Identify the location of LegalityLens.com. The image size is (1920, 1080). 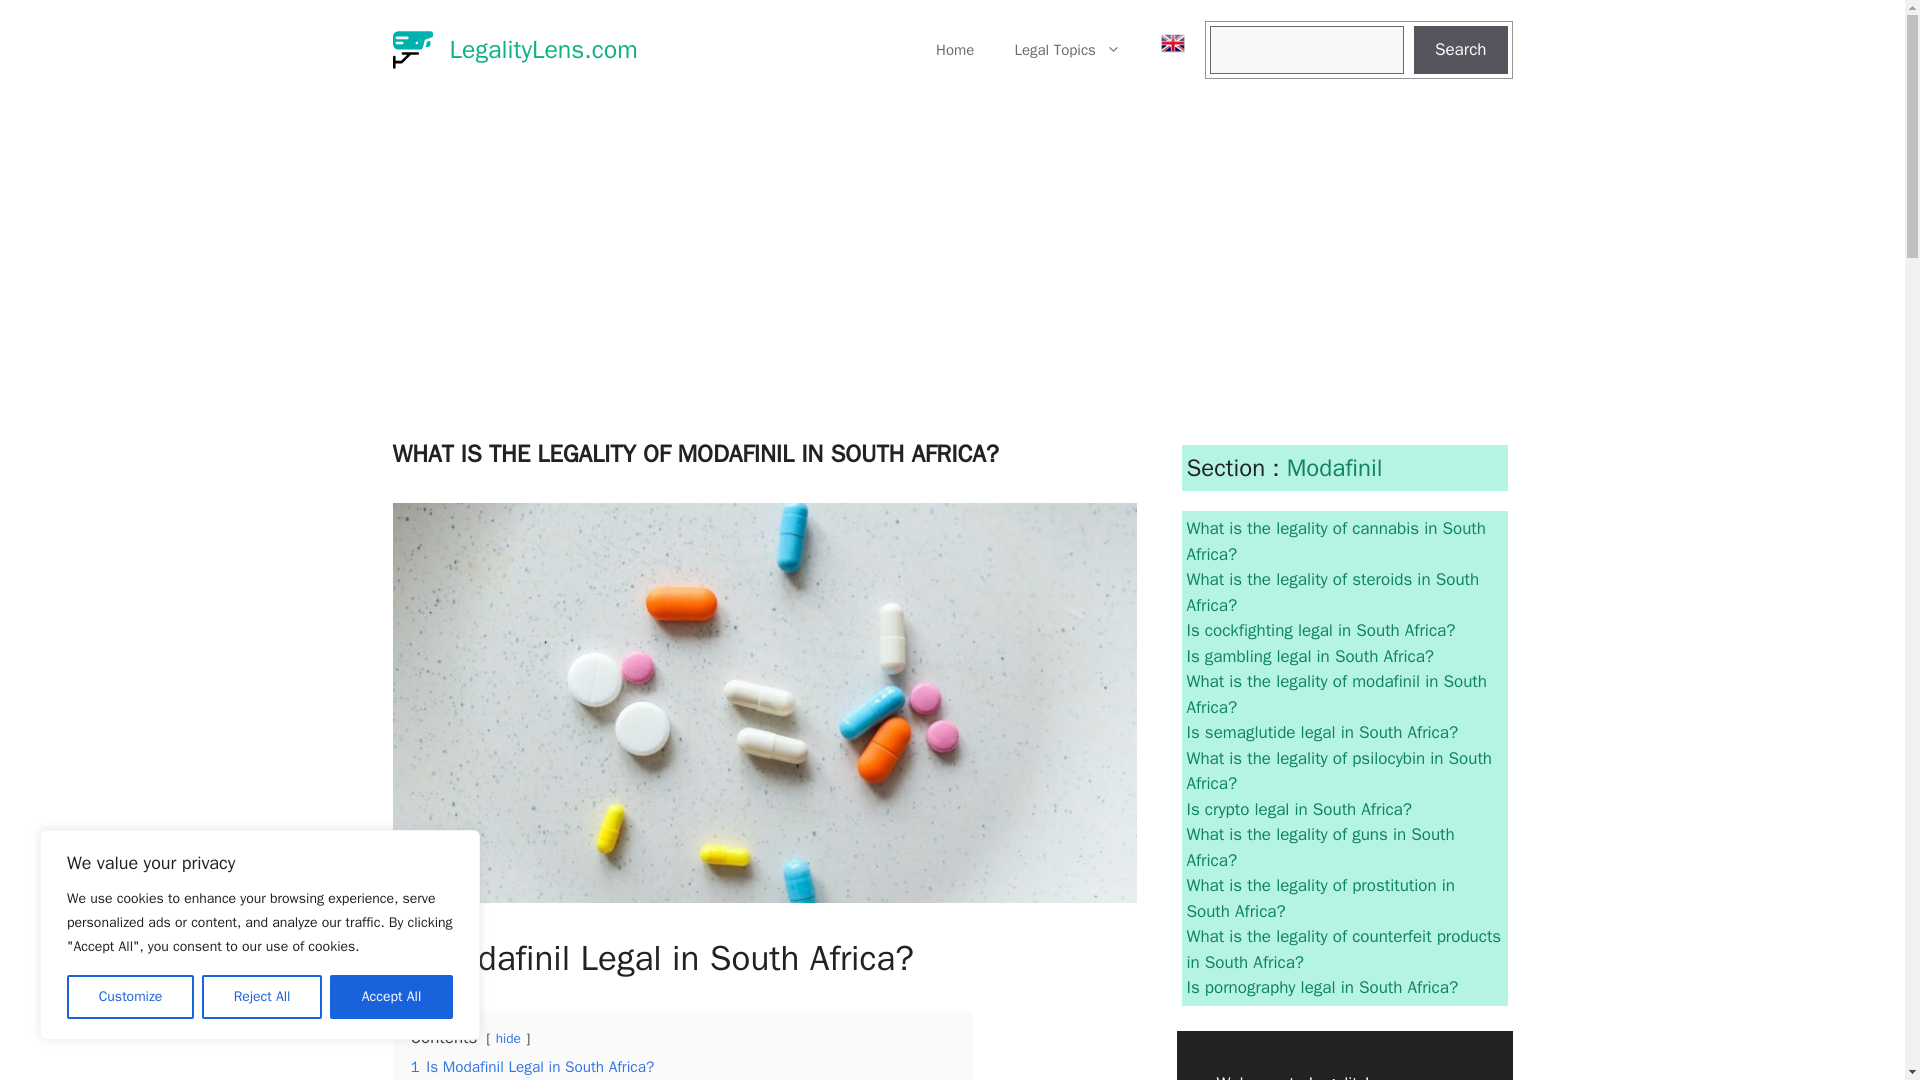
(543, 48).